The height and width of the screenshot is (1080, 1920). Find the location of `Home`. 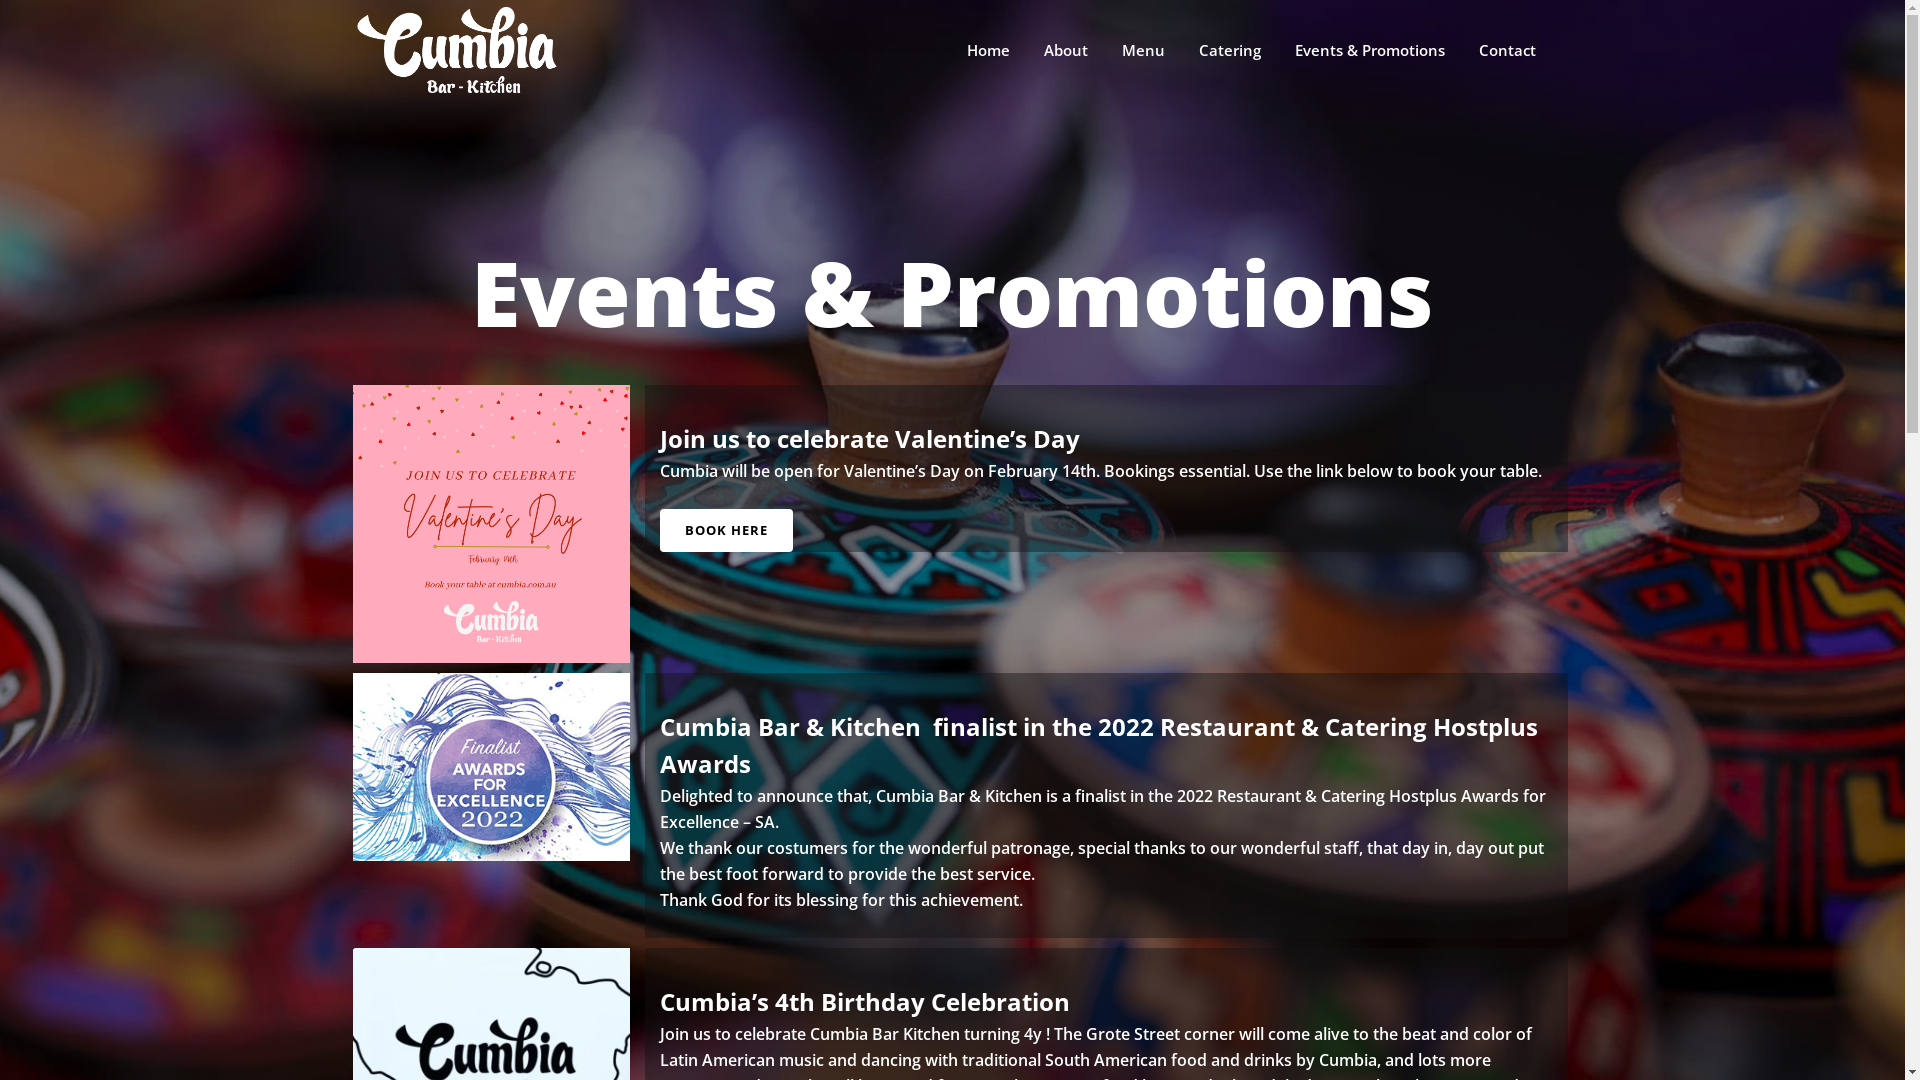

Home is located at coordinates (988, 50).